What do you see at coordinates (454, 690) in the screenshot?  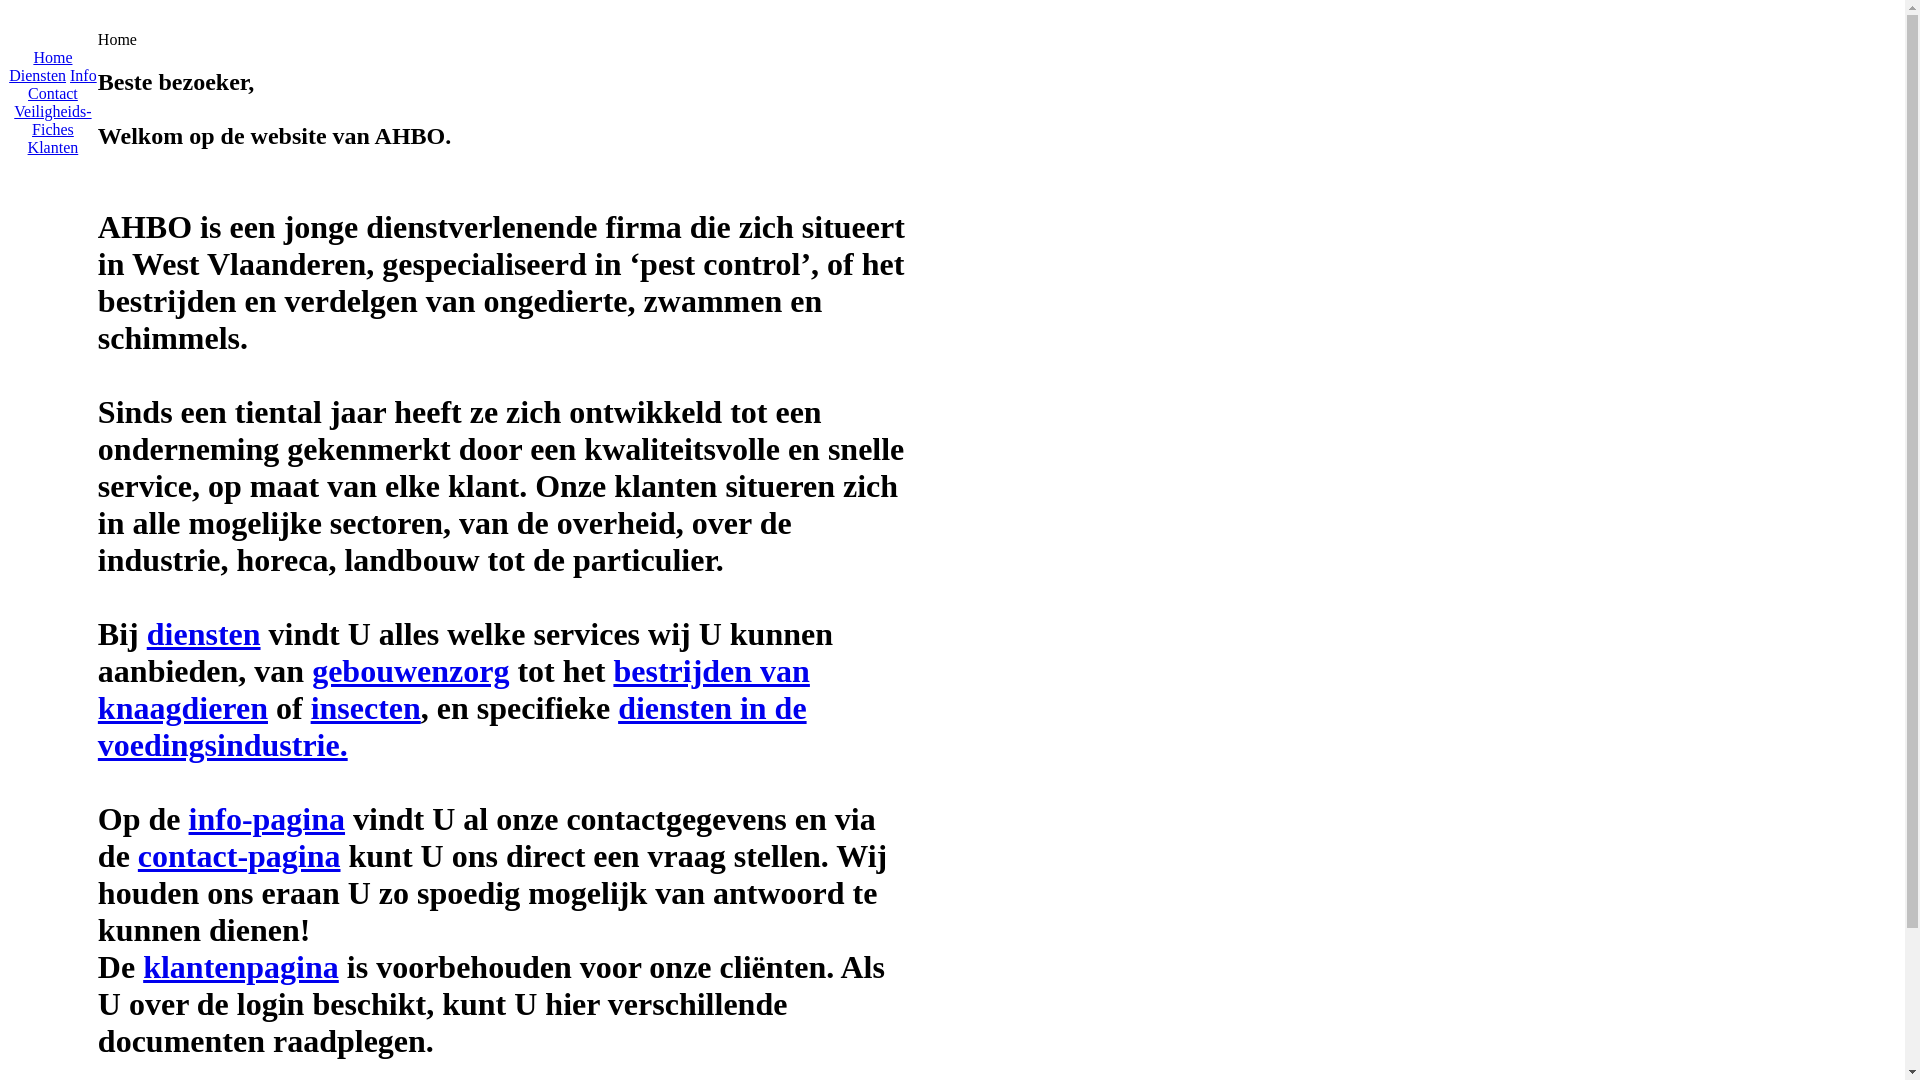 I see `bestrijden van knaagdieren` at bounding box center [454, 690].